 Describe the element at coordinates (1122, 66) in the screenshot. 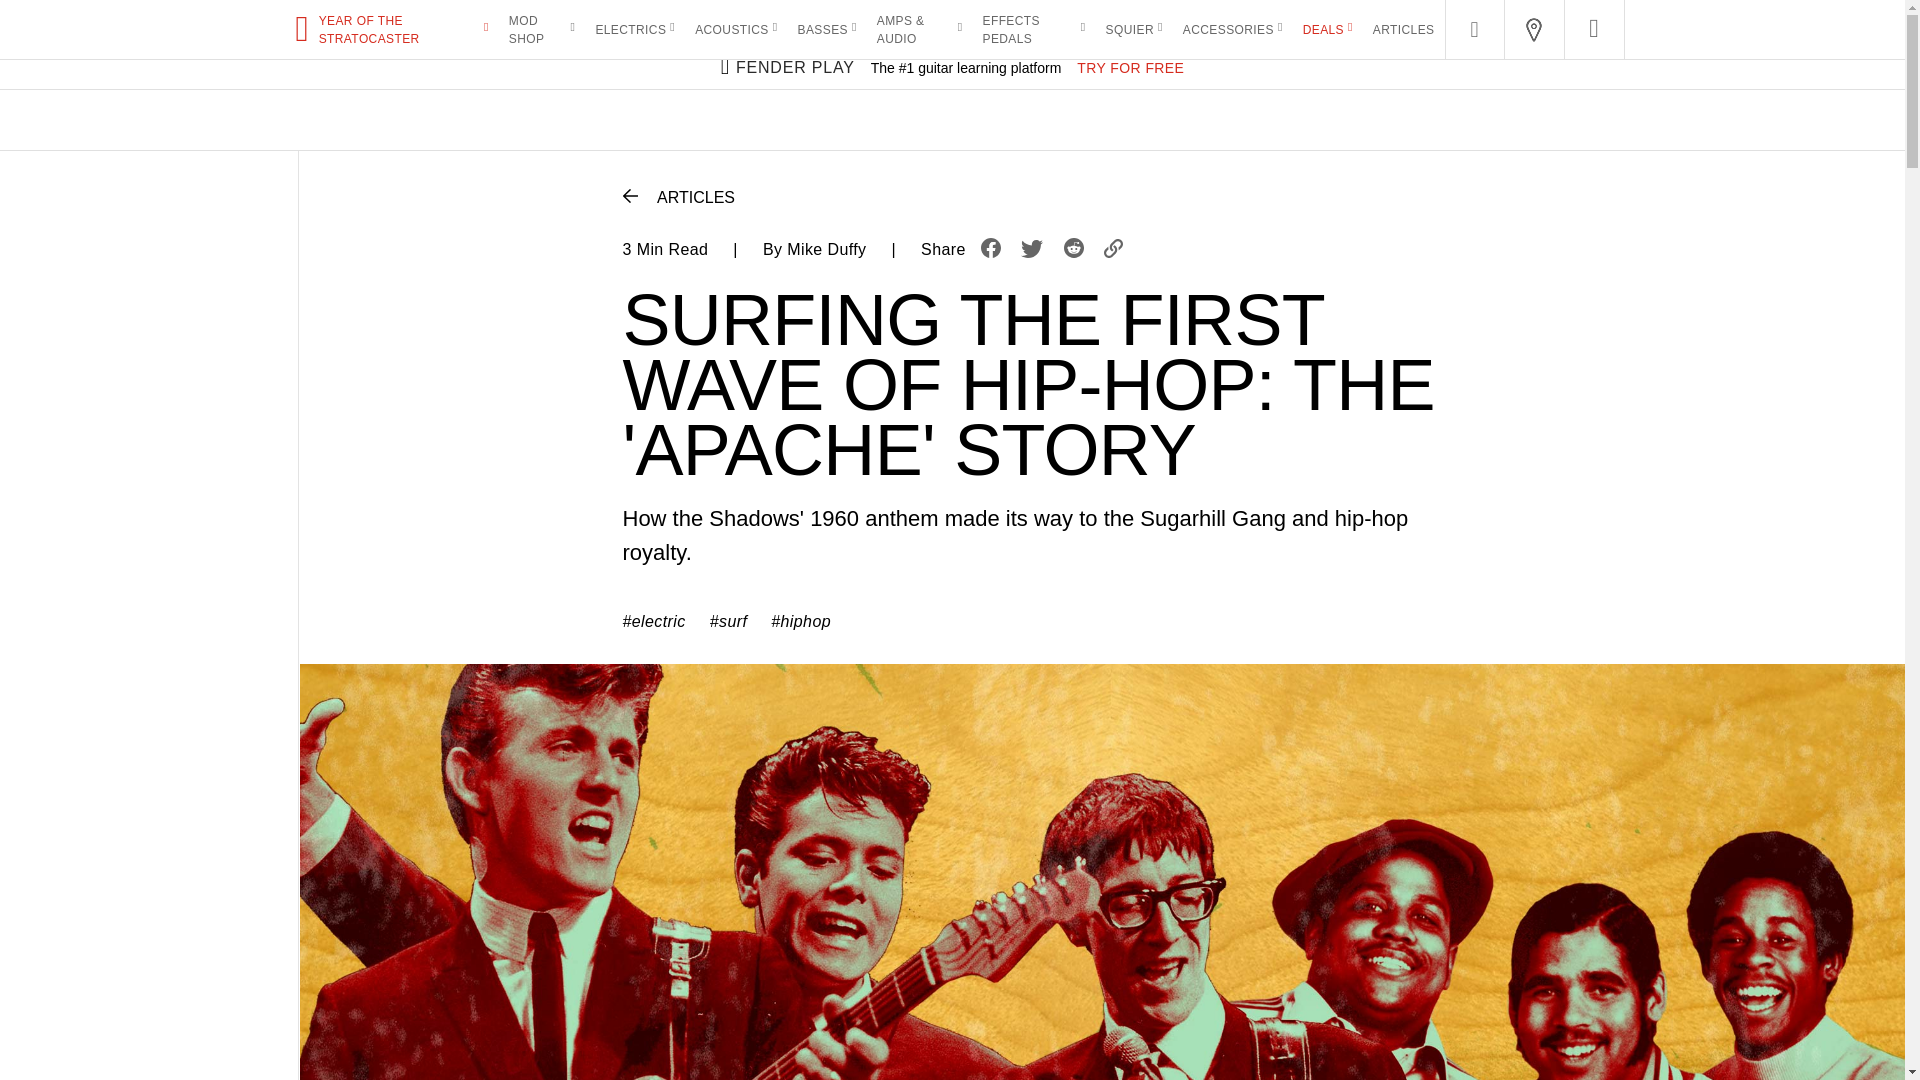

I see `TRY FOR FREE` at that location.